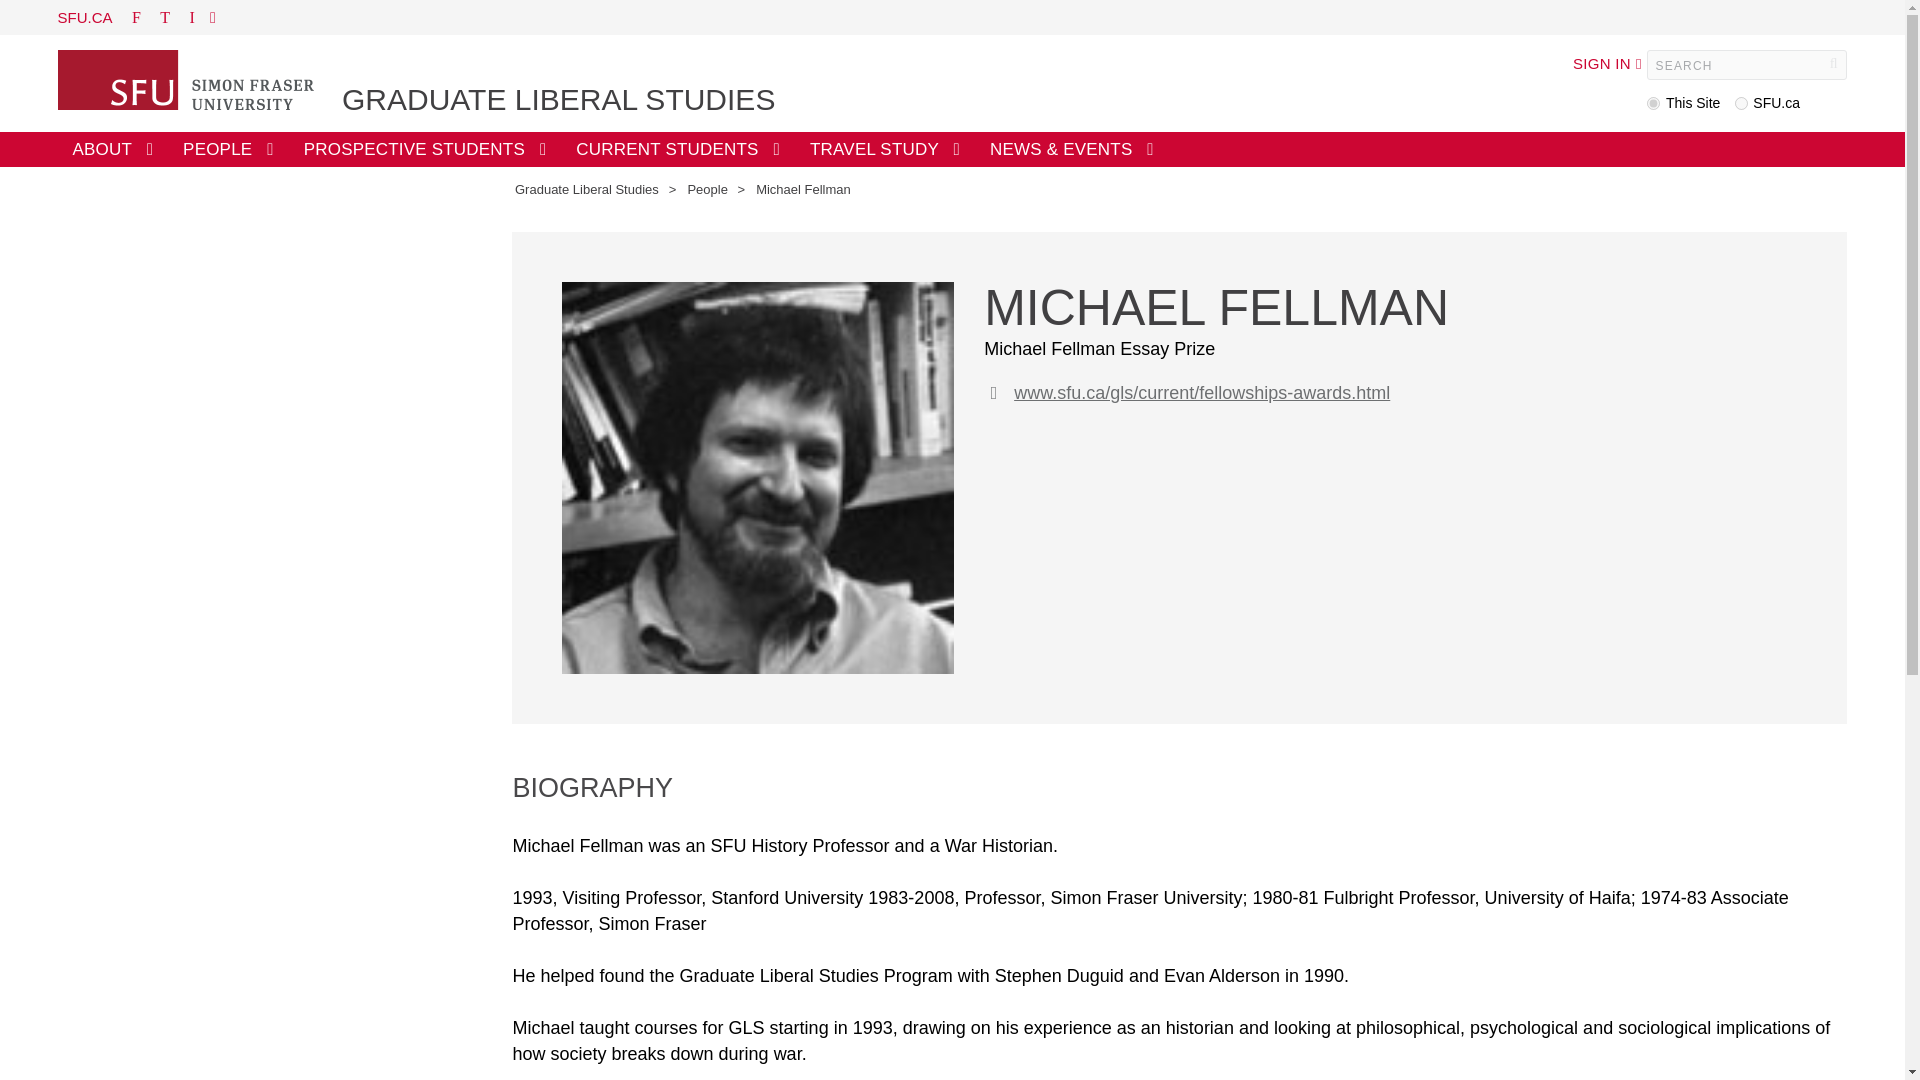 The width and height of the screenshot is (1920, 1080). Describe the element at coordinates (112, 149) in the screenshot. I see `ABOUT` at that location.